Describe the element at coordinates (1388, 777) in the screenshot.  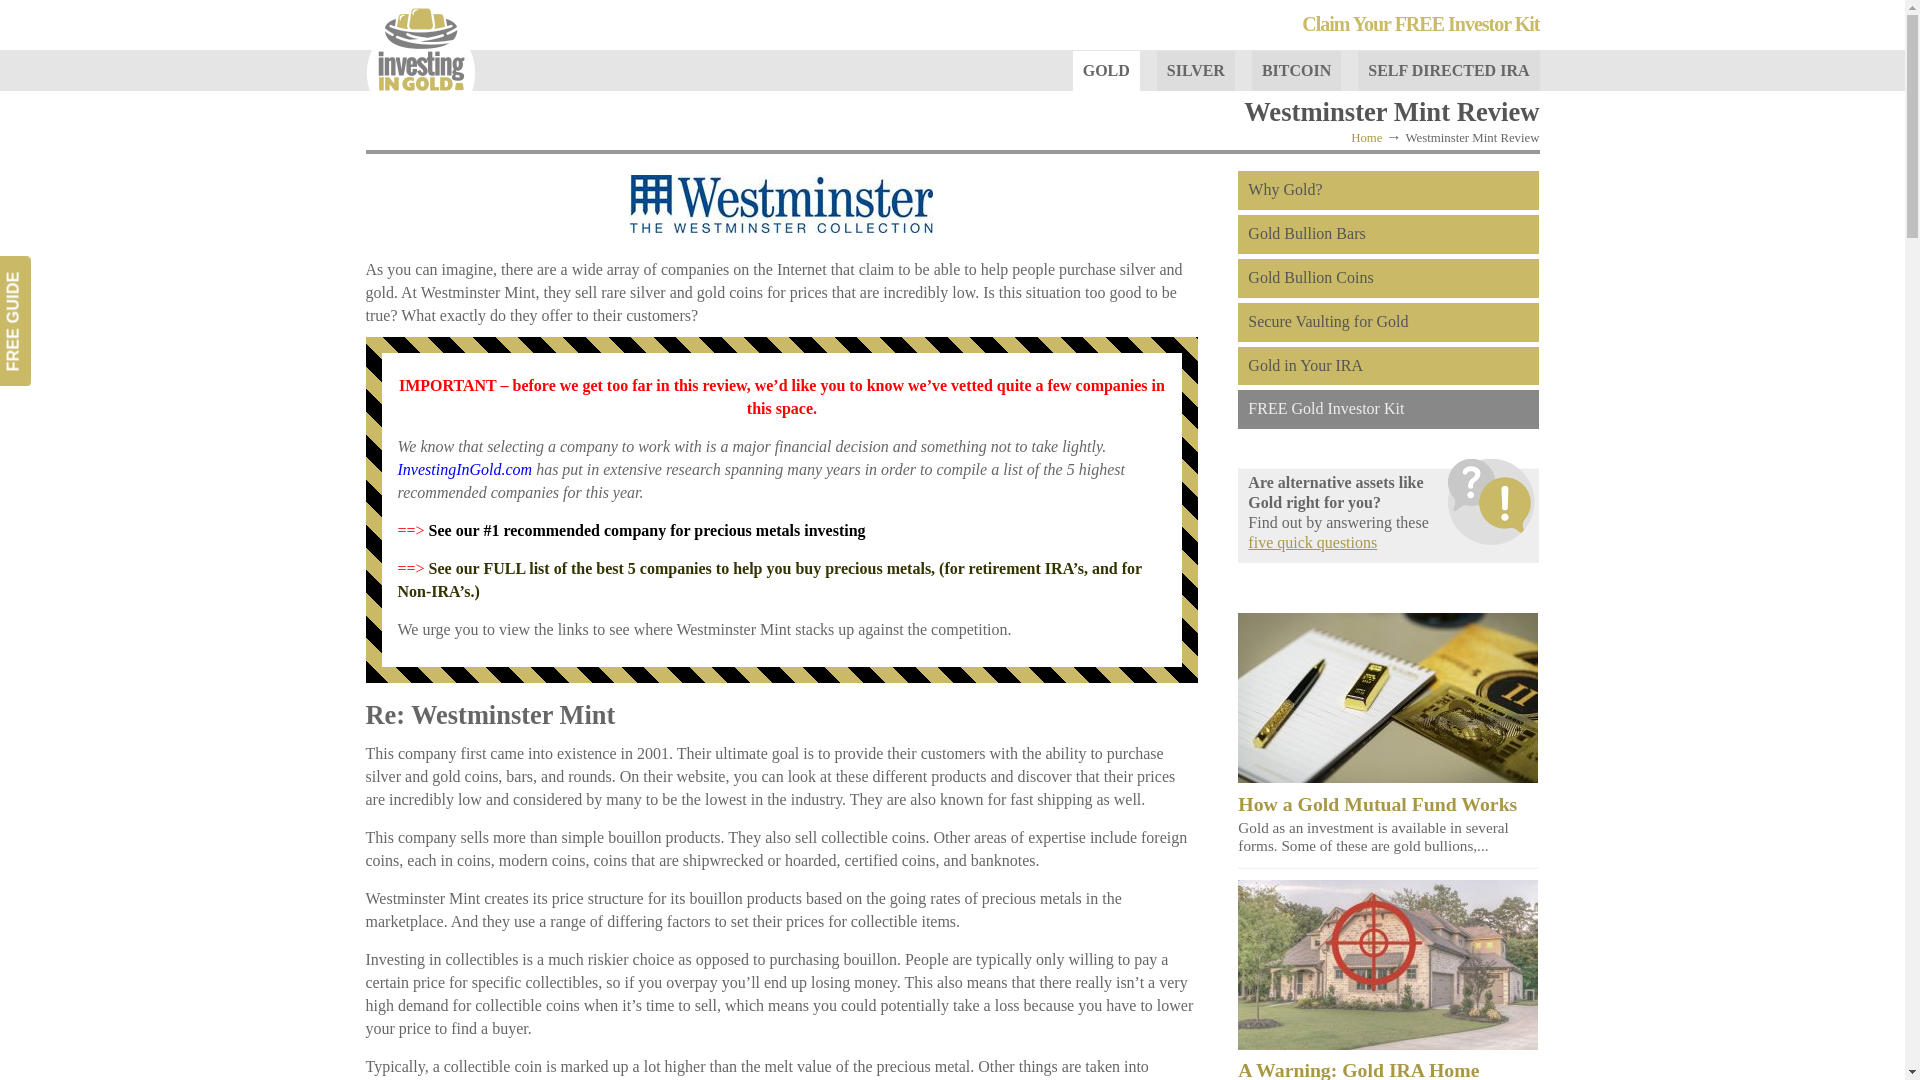
I see `How a Gold Mutual Fund Works` at that location.